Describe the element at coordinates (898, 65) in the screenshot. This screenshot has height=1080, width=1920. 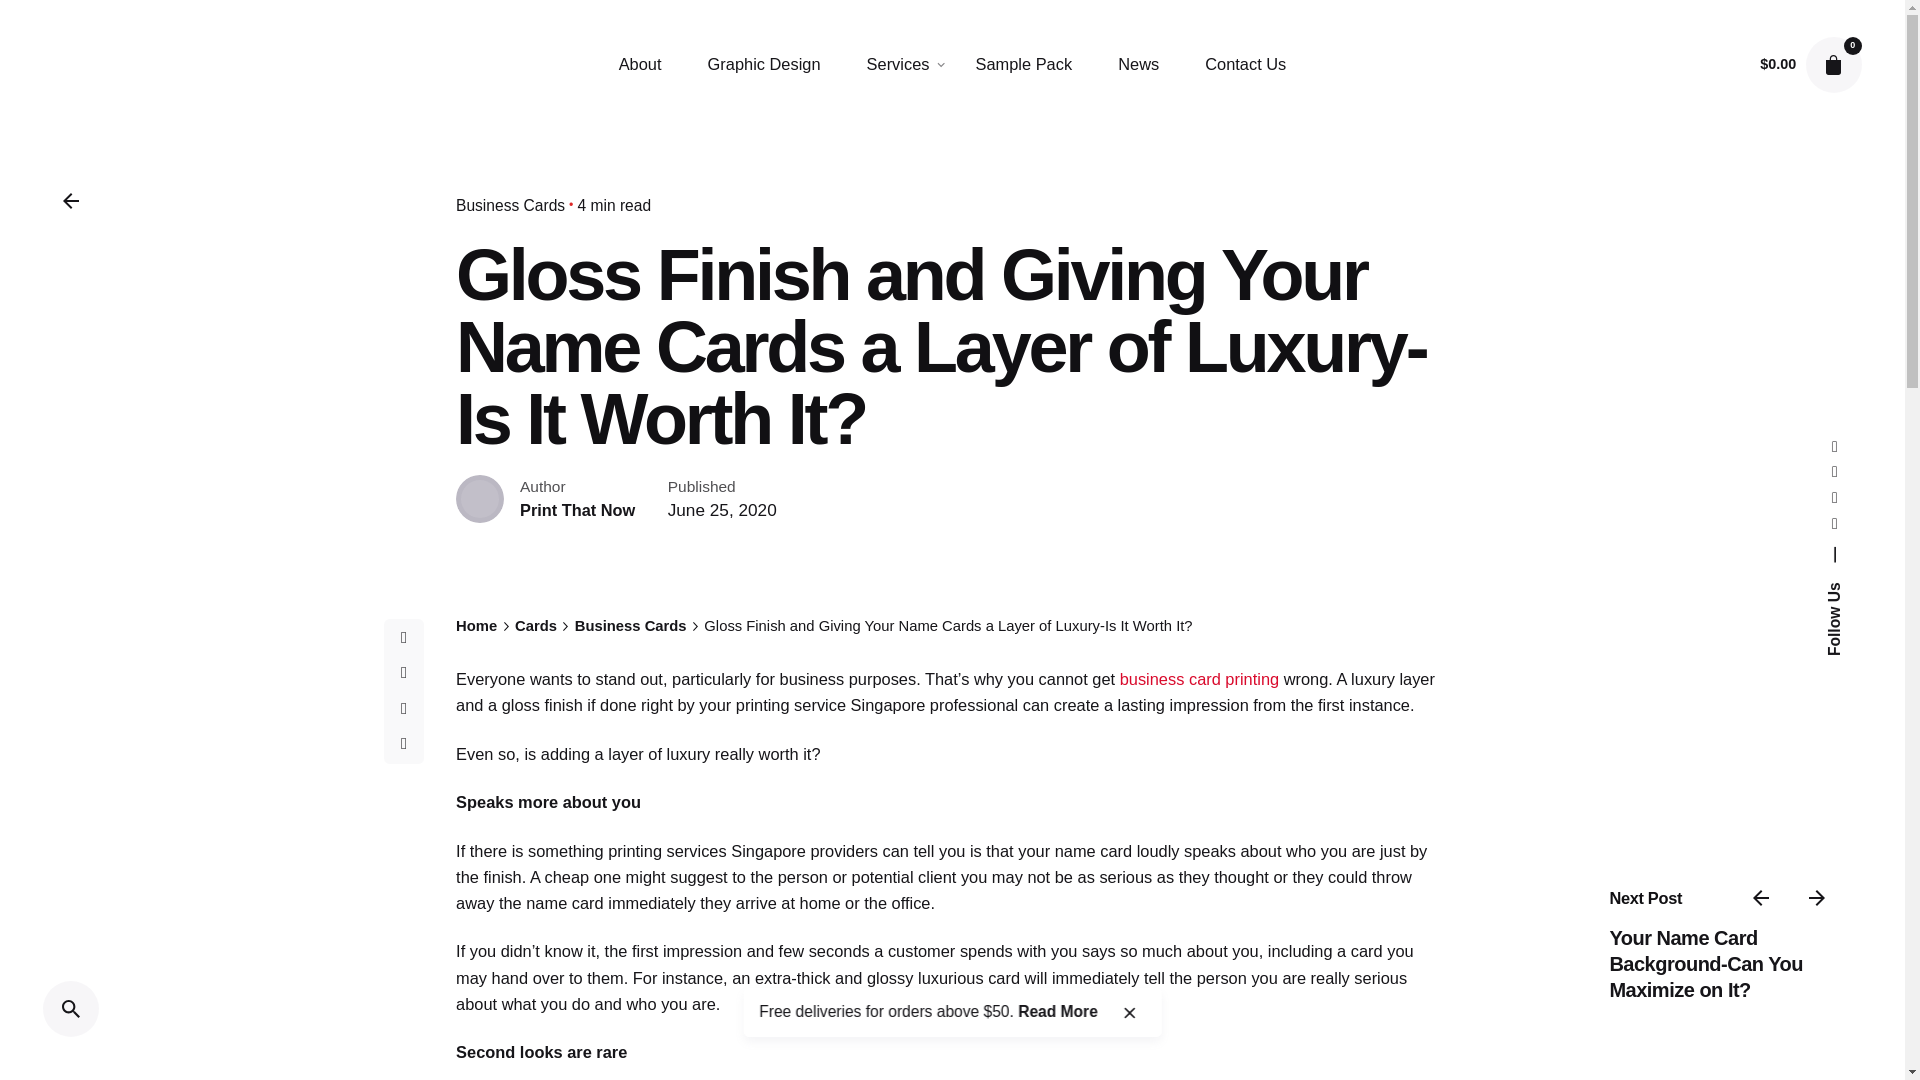
I see `Services` at that location.